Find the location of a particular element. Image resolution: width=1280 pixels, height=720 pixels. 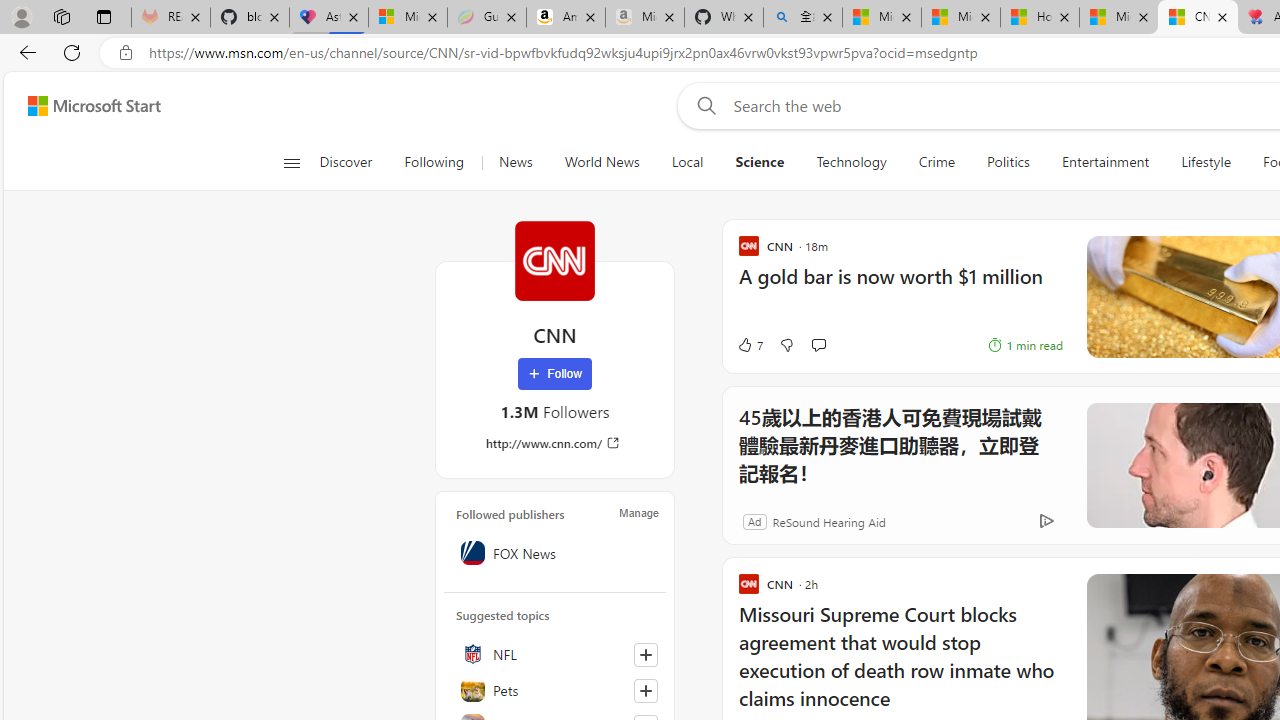

Pets is located at coordinates (555, 690).